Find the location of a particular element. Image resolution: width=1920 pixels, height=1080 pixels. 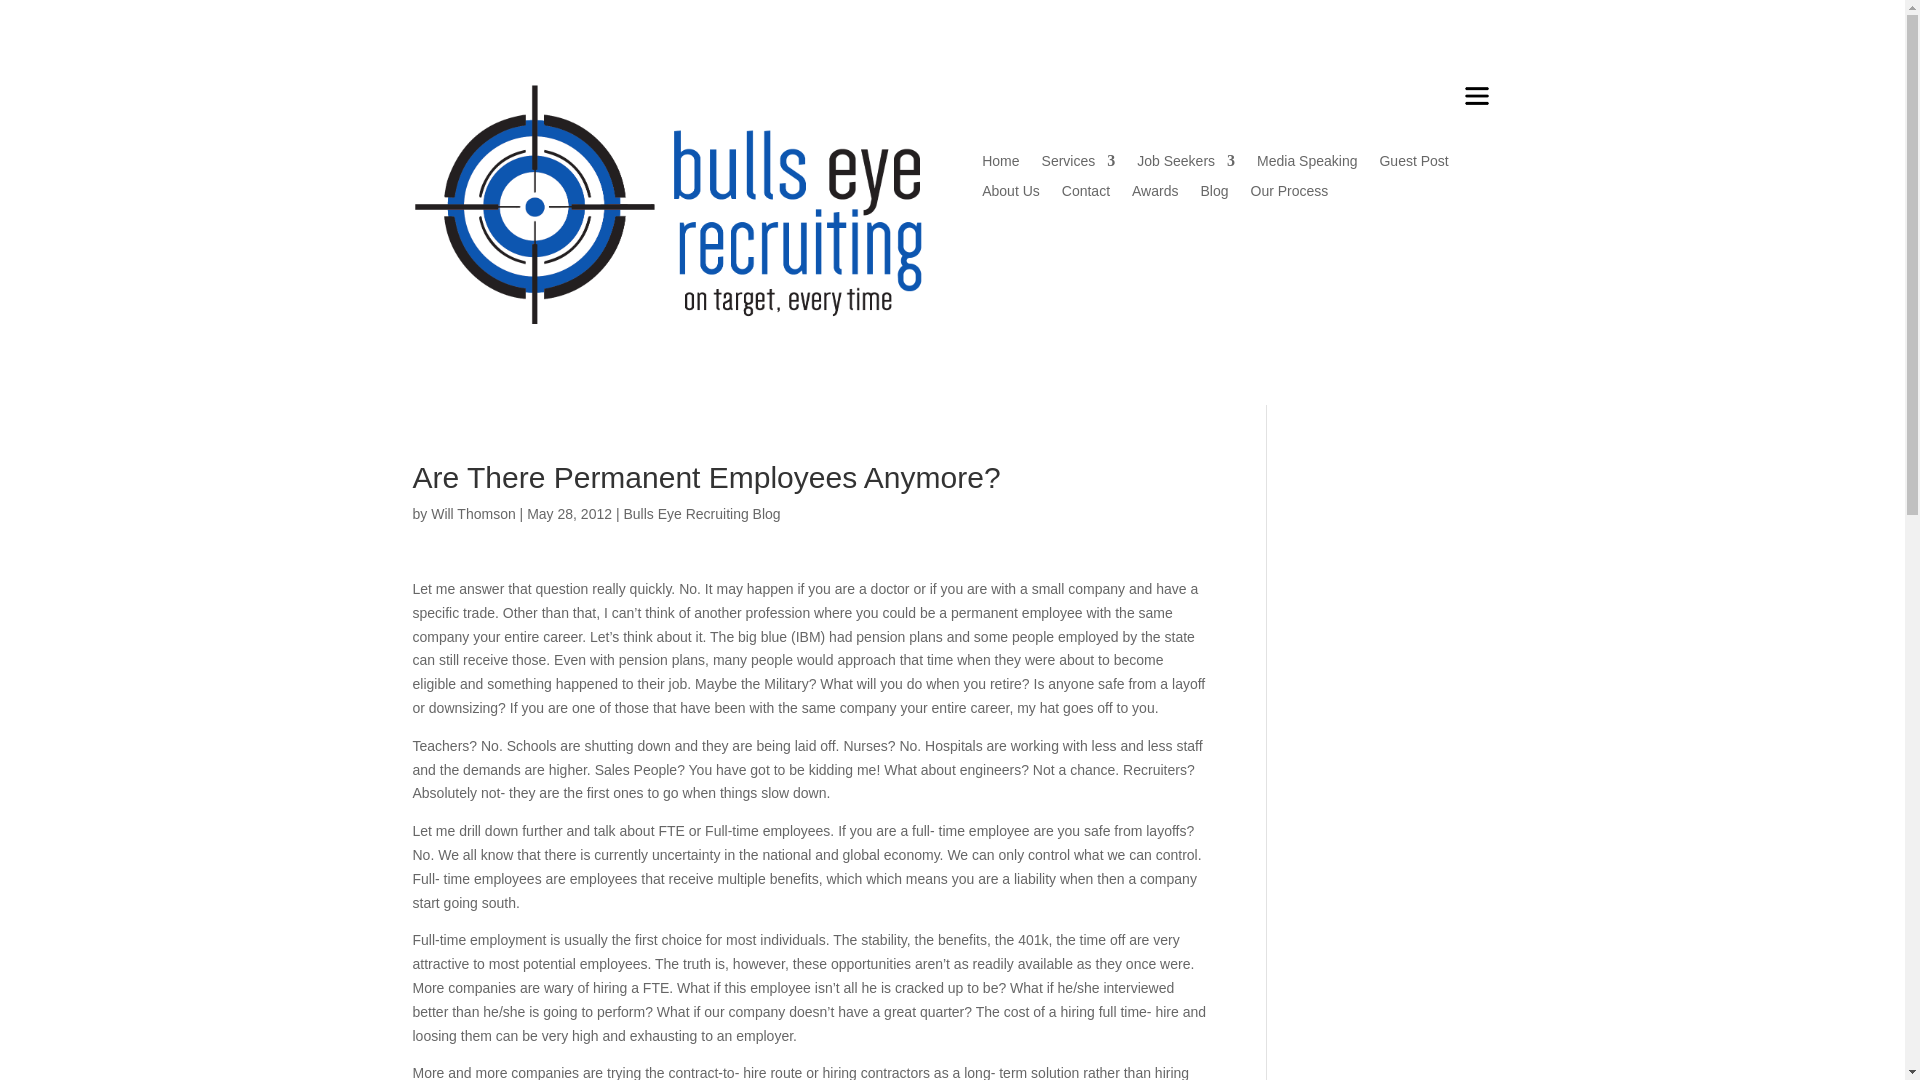

Awards is located at coordinates (1155, 194).